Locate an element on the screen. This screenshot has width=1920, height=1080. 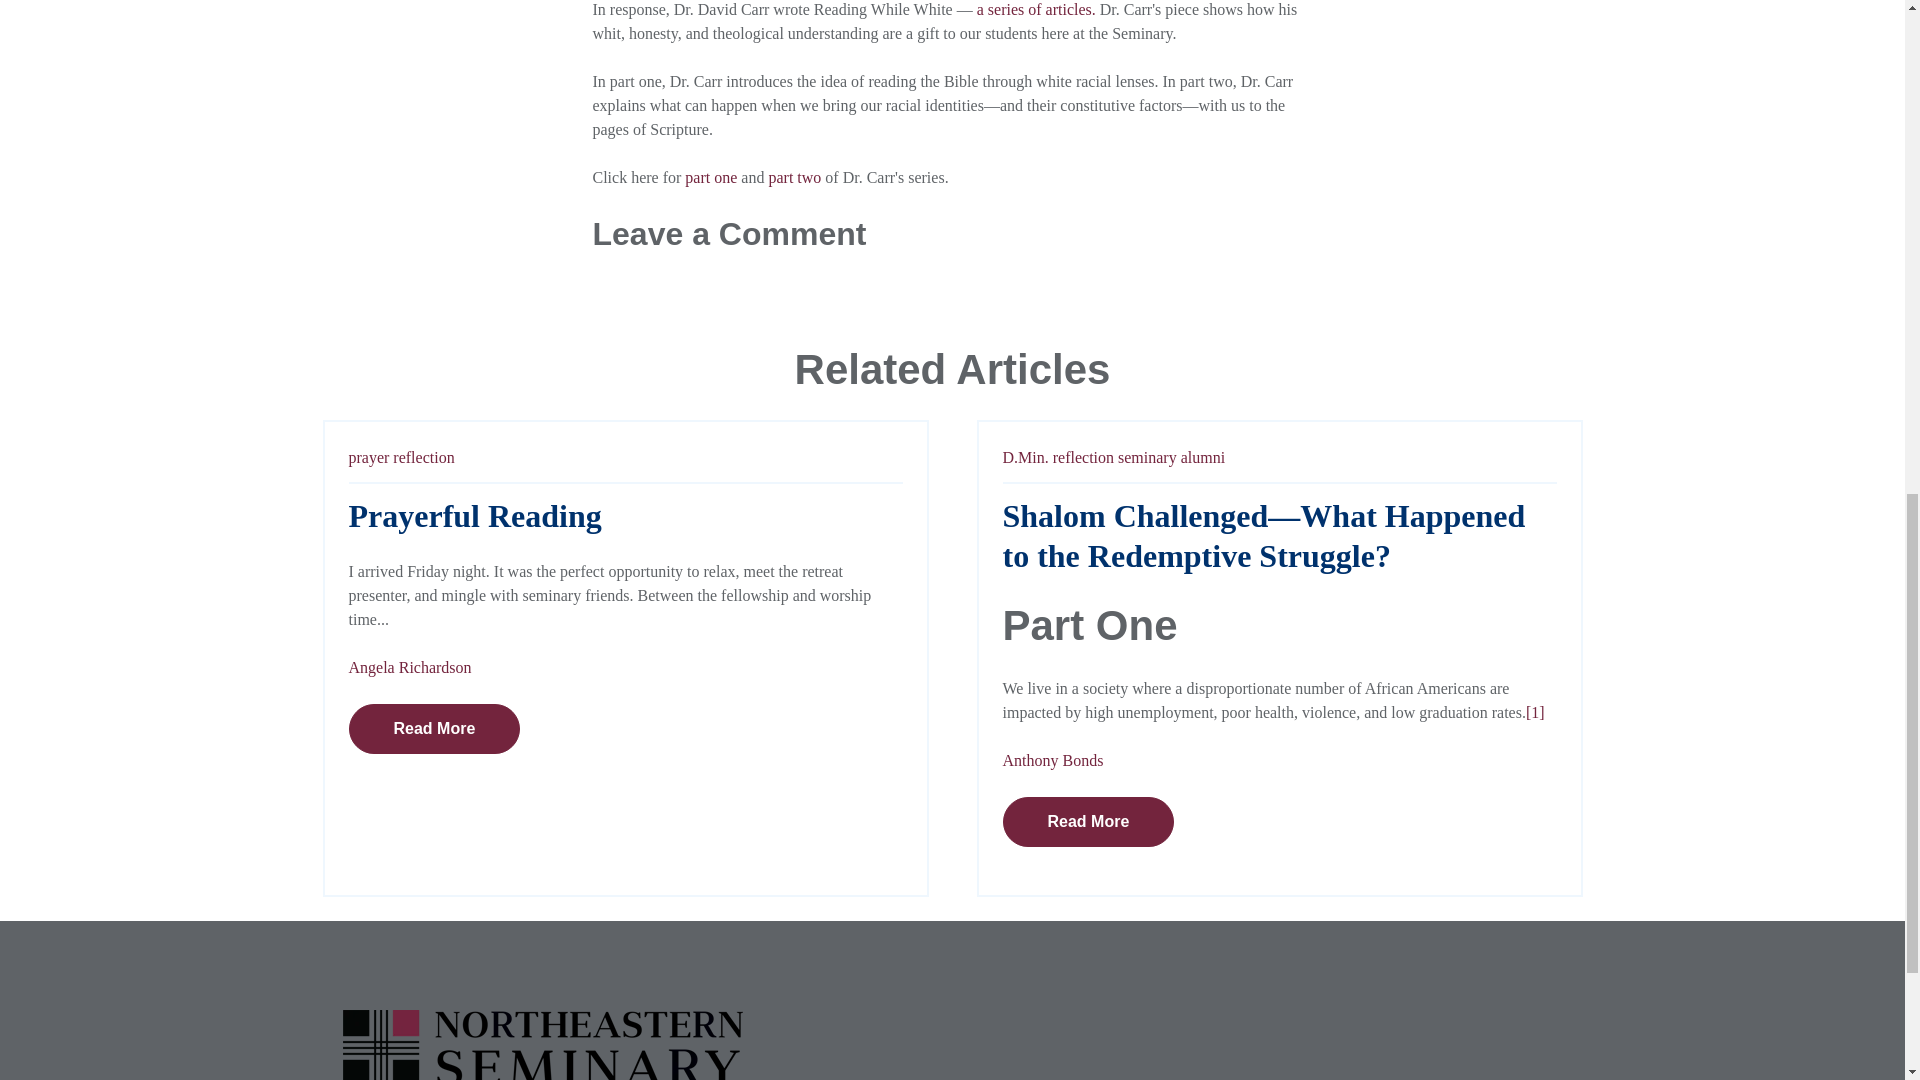
part one is located at coordinates (713, 176).